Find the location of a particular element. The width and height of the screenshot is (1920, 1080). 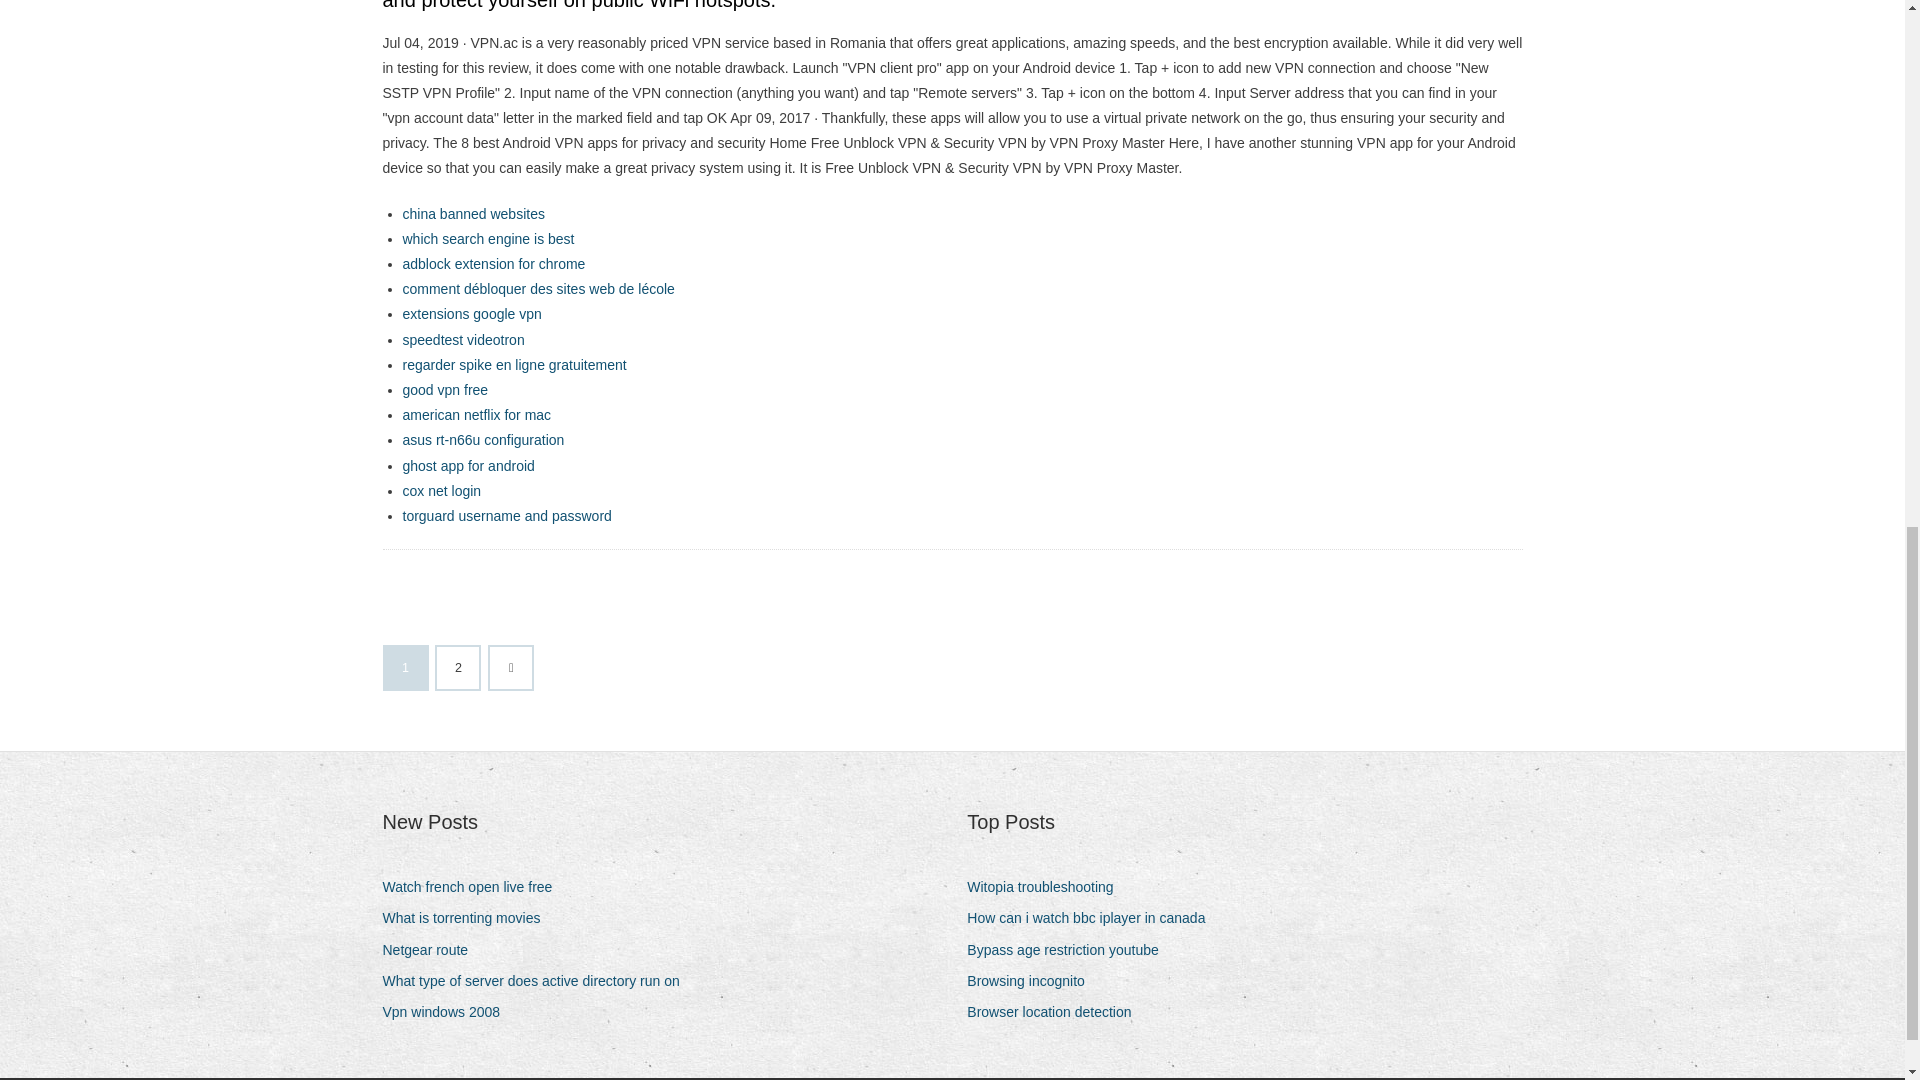

Netgear route is located at coordinates (432, 950).